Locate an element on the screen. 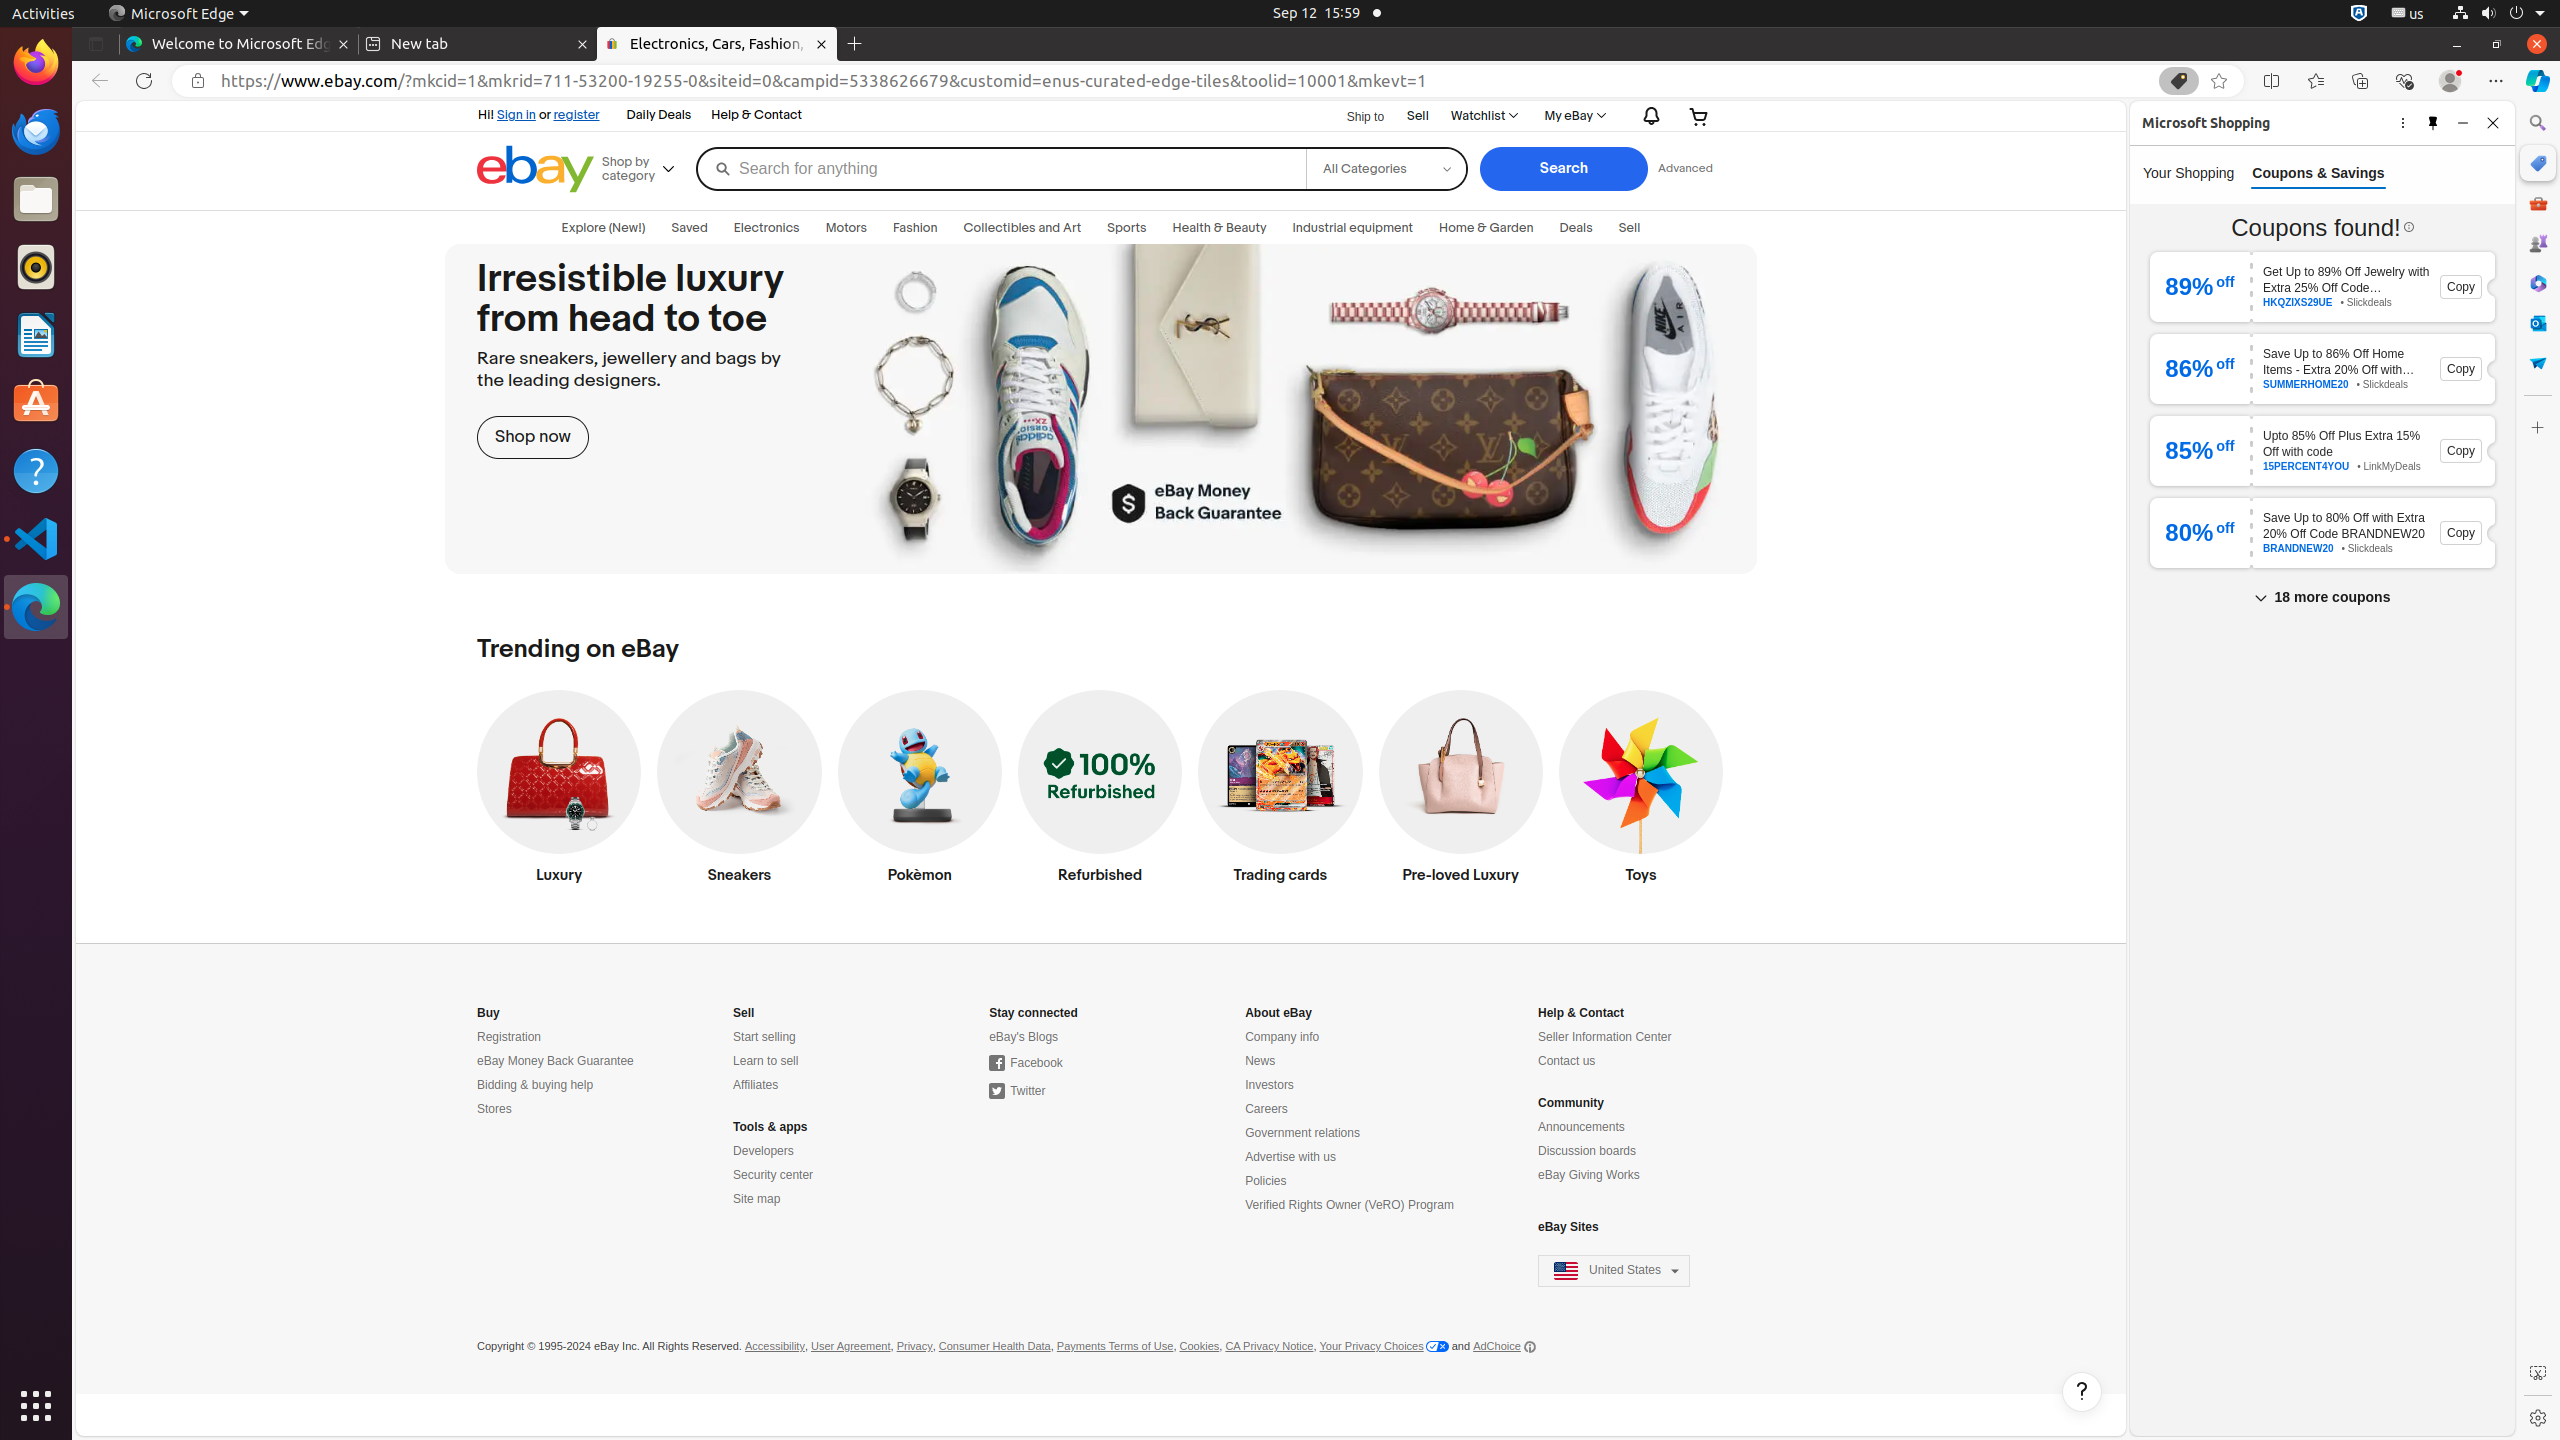  Bidding & buying help is located at coordinates (536, 1086).